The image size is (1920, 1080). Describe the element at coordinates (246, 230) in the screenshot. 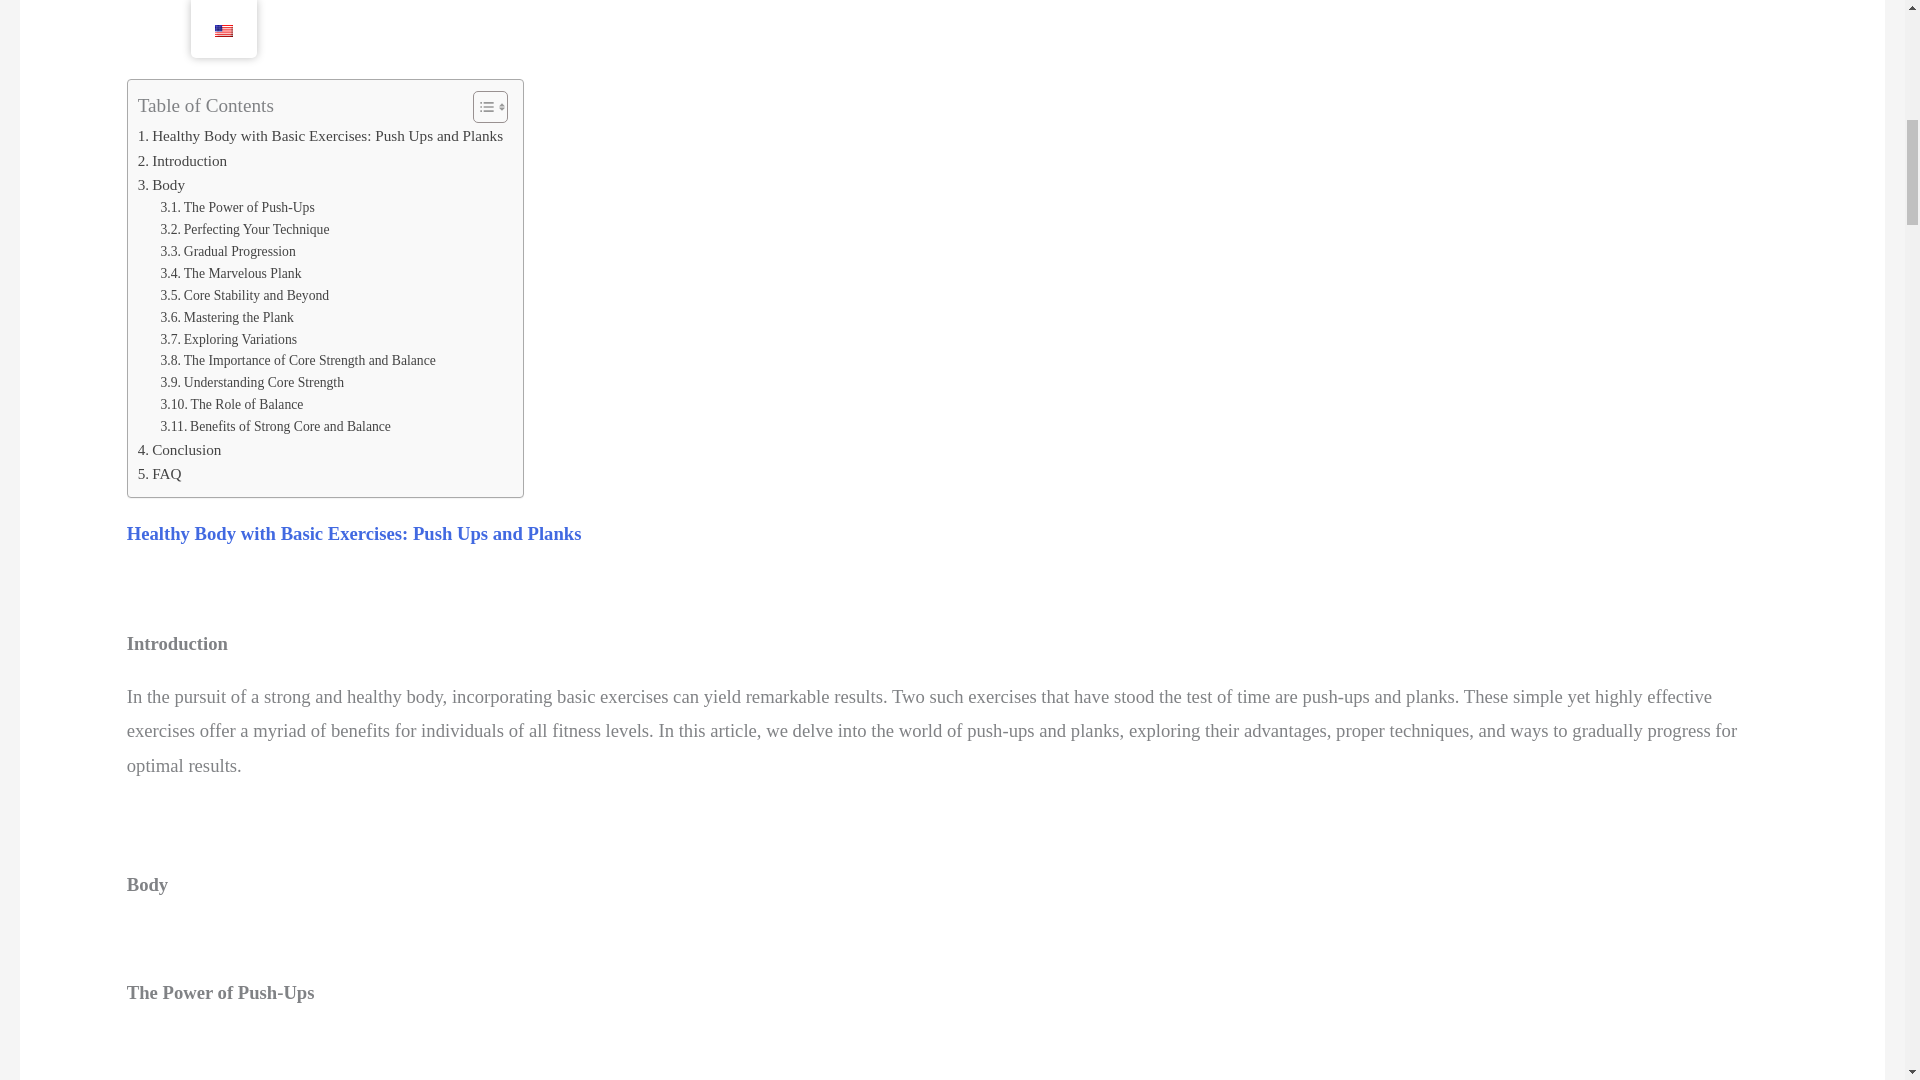

I see `Perfecting Your Technique` at that location.